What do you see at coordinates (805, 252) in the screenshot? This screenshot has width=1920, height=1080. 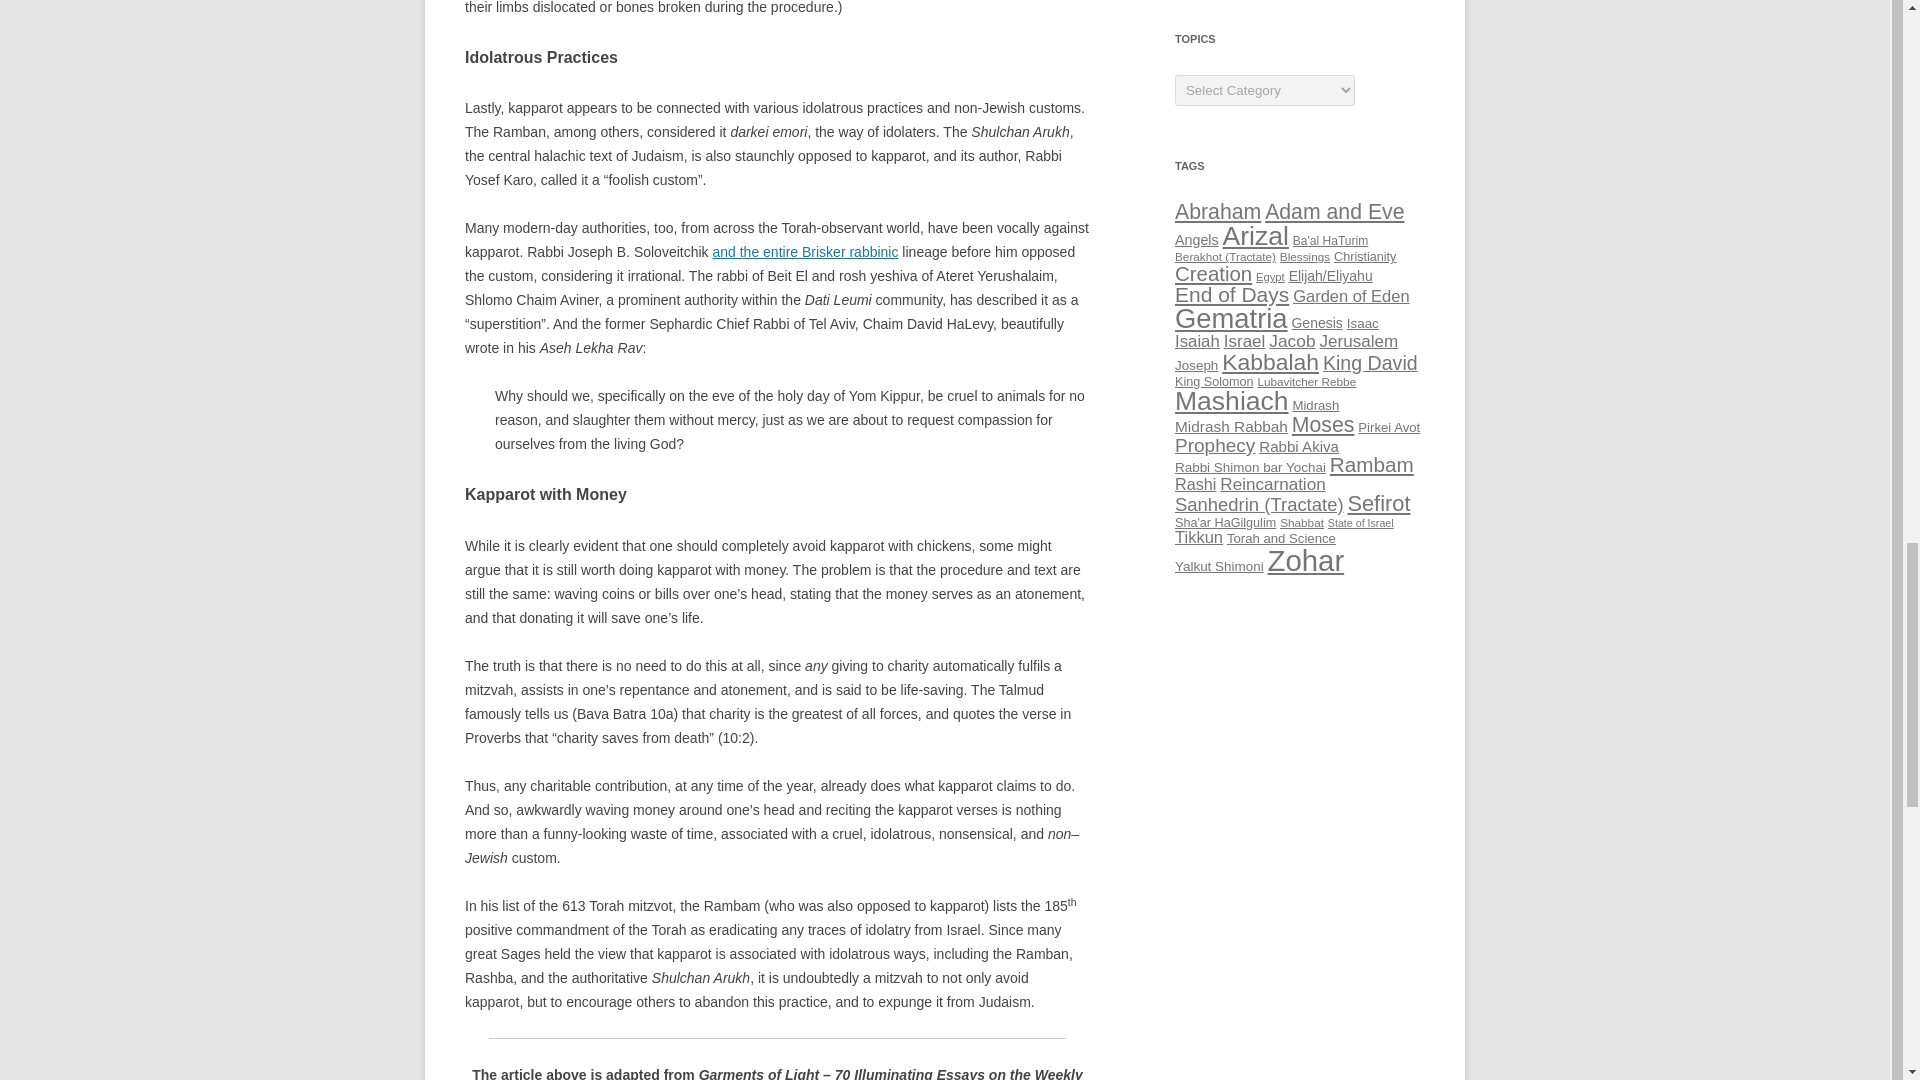 I see `and the entire Brisker rabbinic` at bounding box center [805, 252].